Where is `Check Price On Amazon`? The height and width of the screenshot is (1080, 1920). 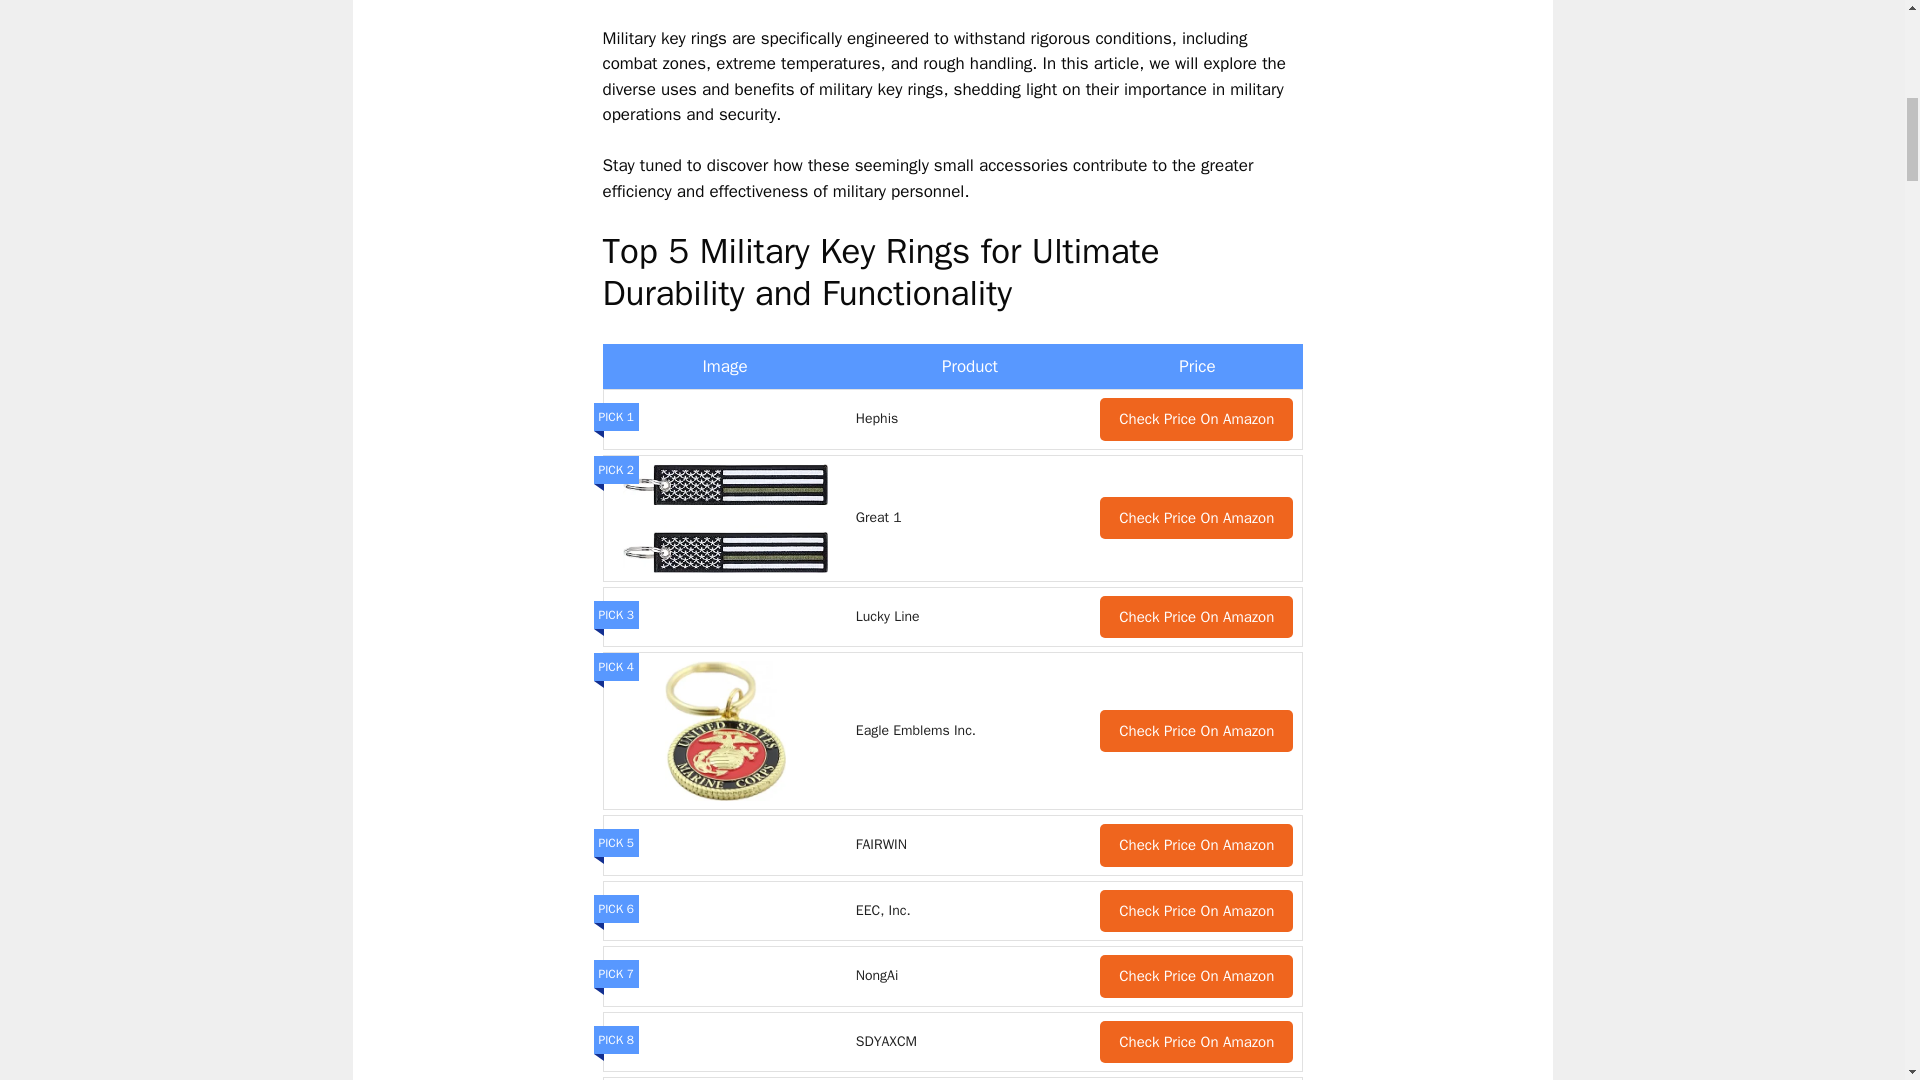
Check Price On Amazon is located at coordinates (1196, 518).